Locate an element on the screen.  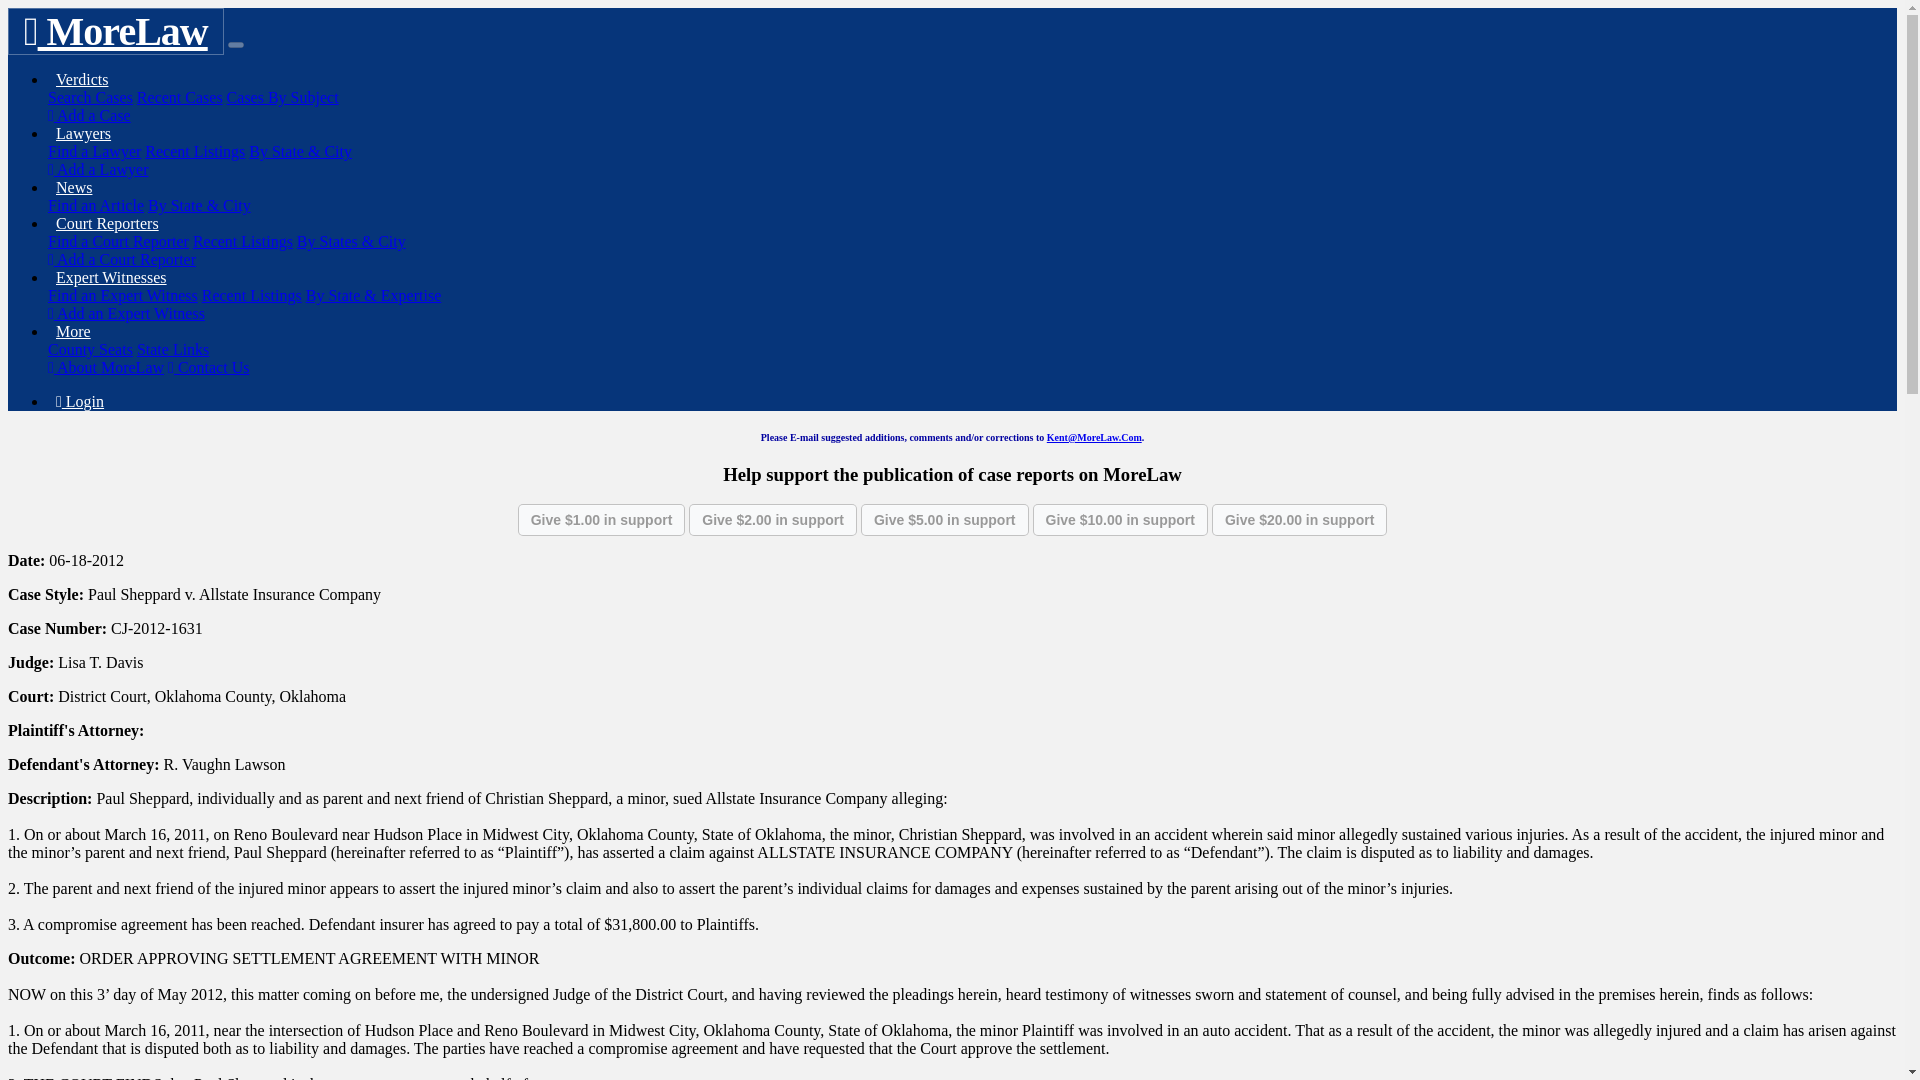
Recent Cases is located at coordinates (179, 96).